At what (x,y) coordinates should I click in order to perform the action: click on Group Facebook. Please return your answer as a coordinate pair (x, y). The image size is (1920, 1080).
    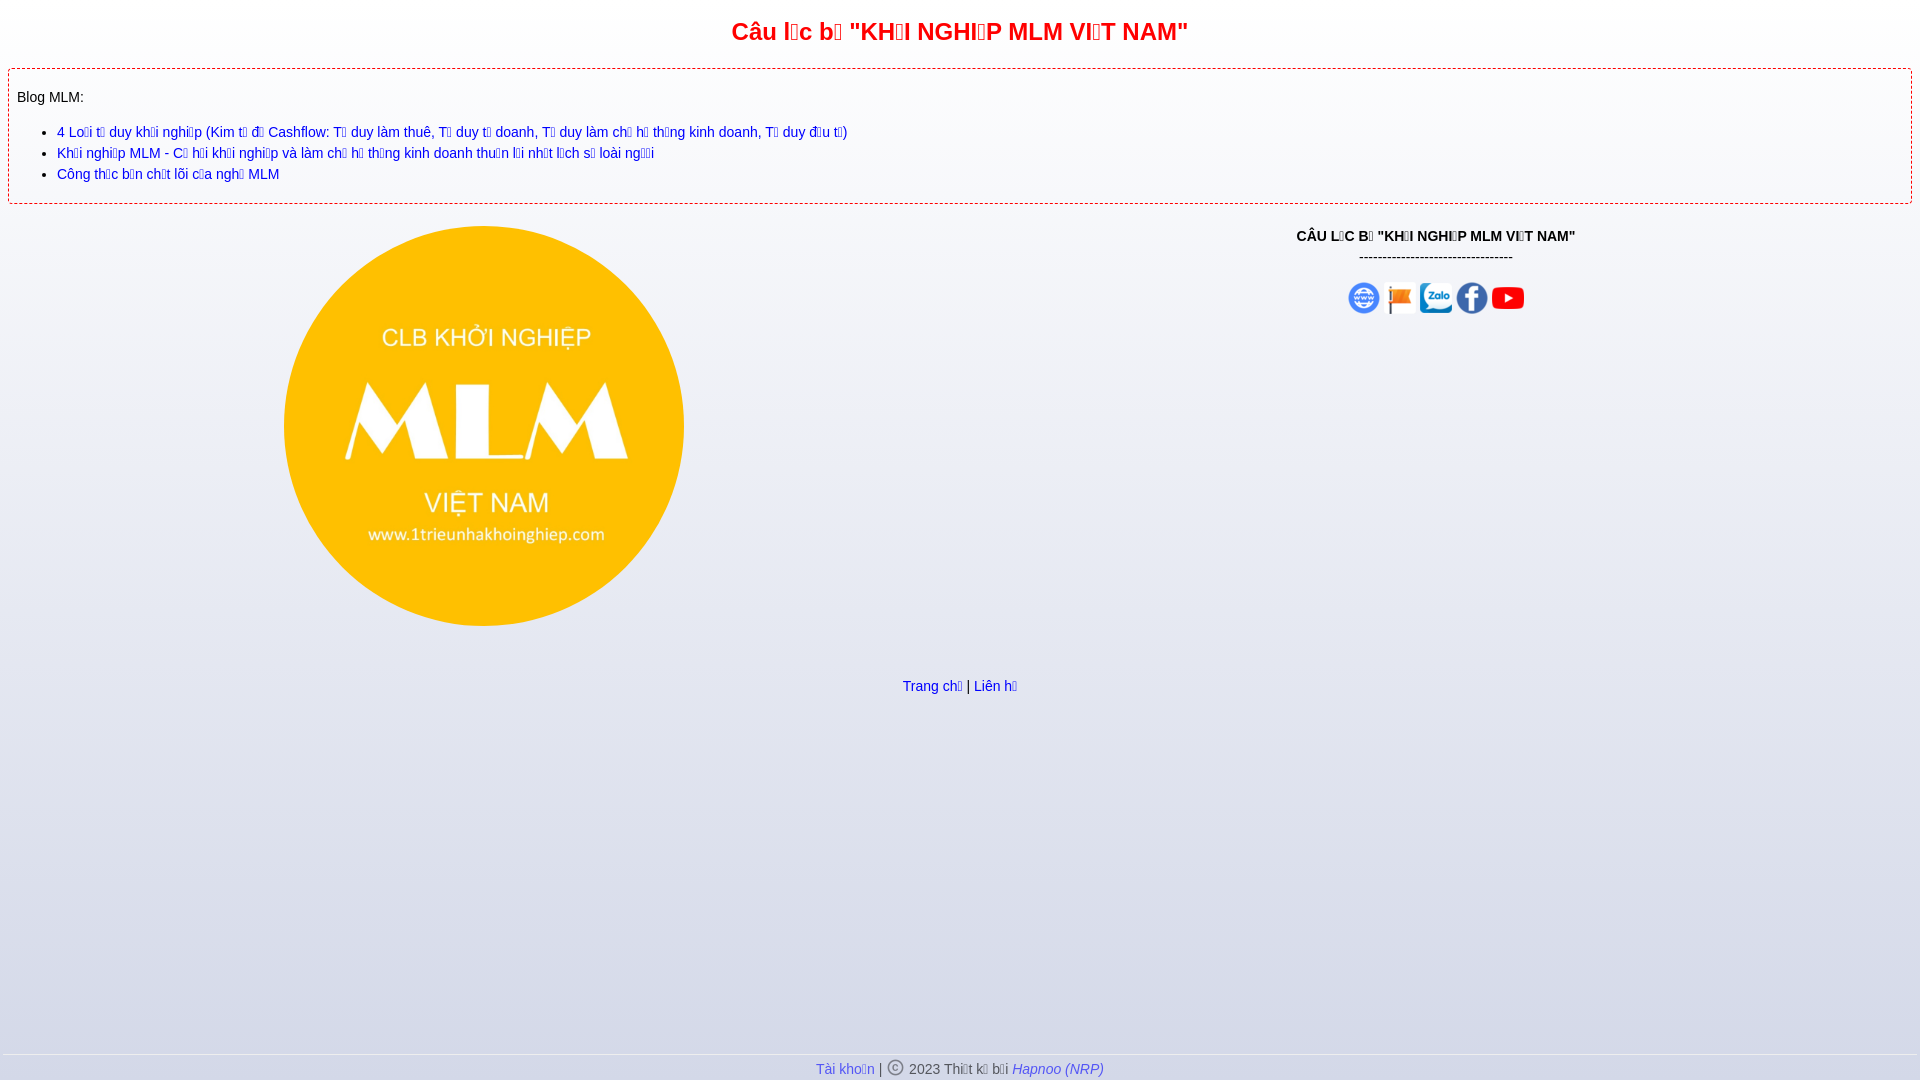
    Looking at the image, I should click on (1472, 297).